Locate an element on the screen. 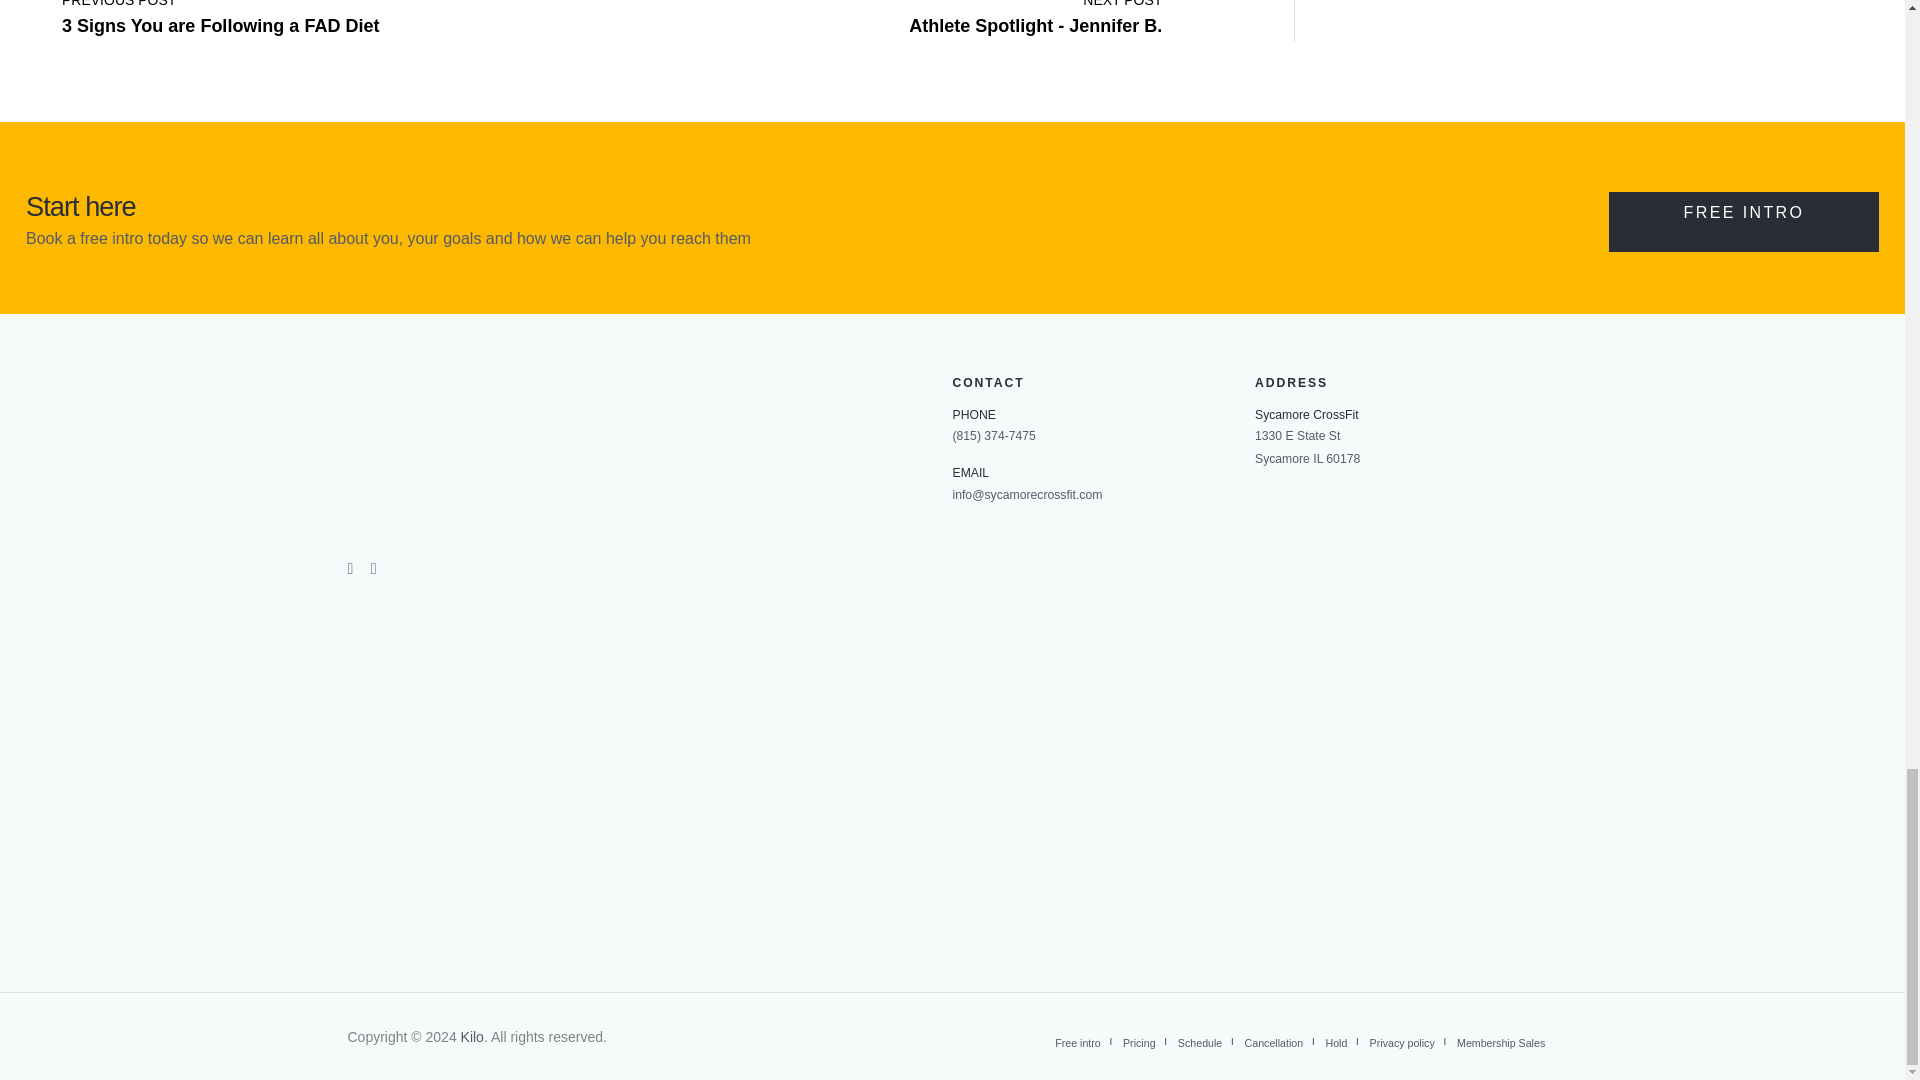 This screenshot has width=1920, height=1080. Follow us on facebook is located at coordinates (220, 14).